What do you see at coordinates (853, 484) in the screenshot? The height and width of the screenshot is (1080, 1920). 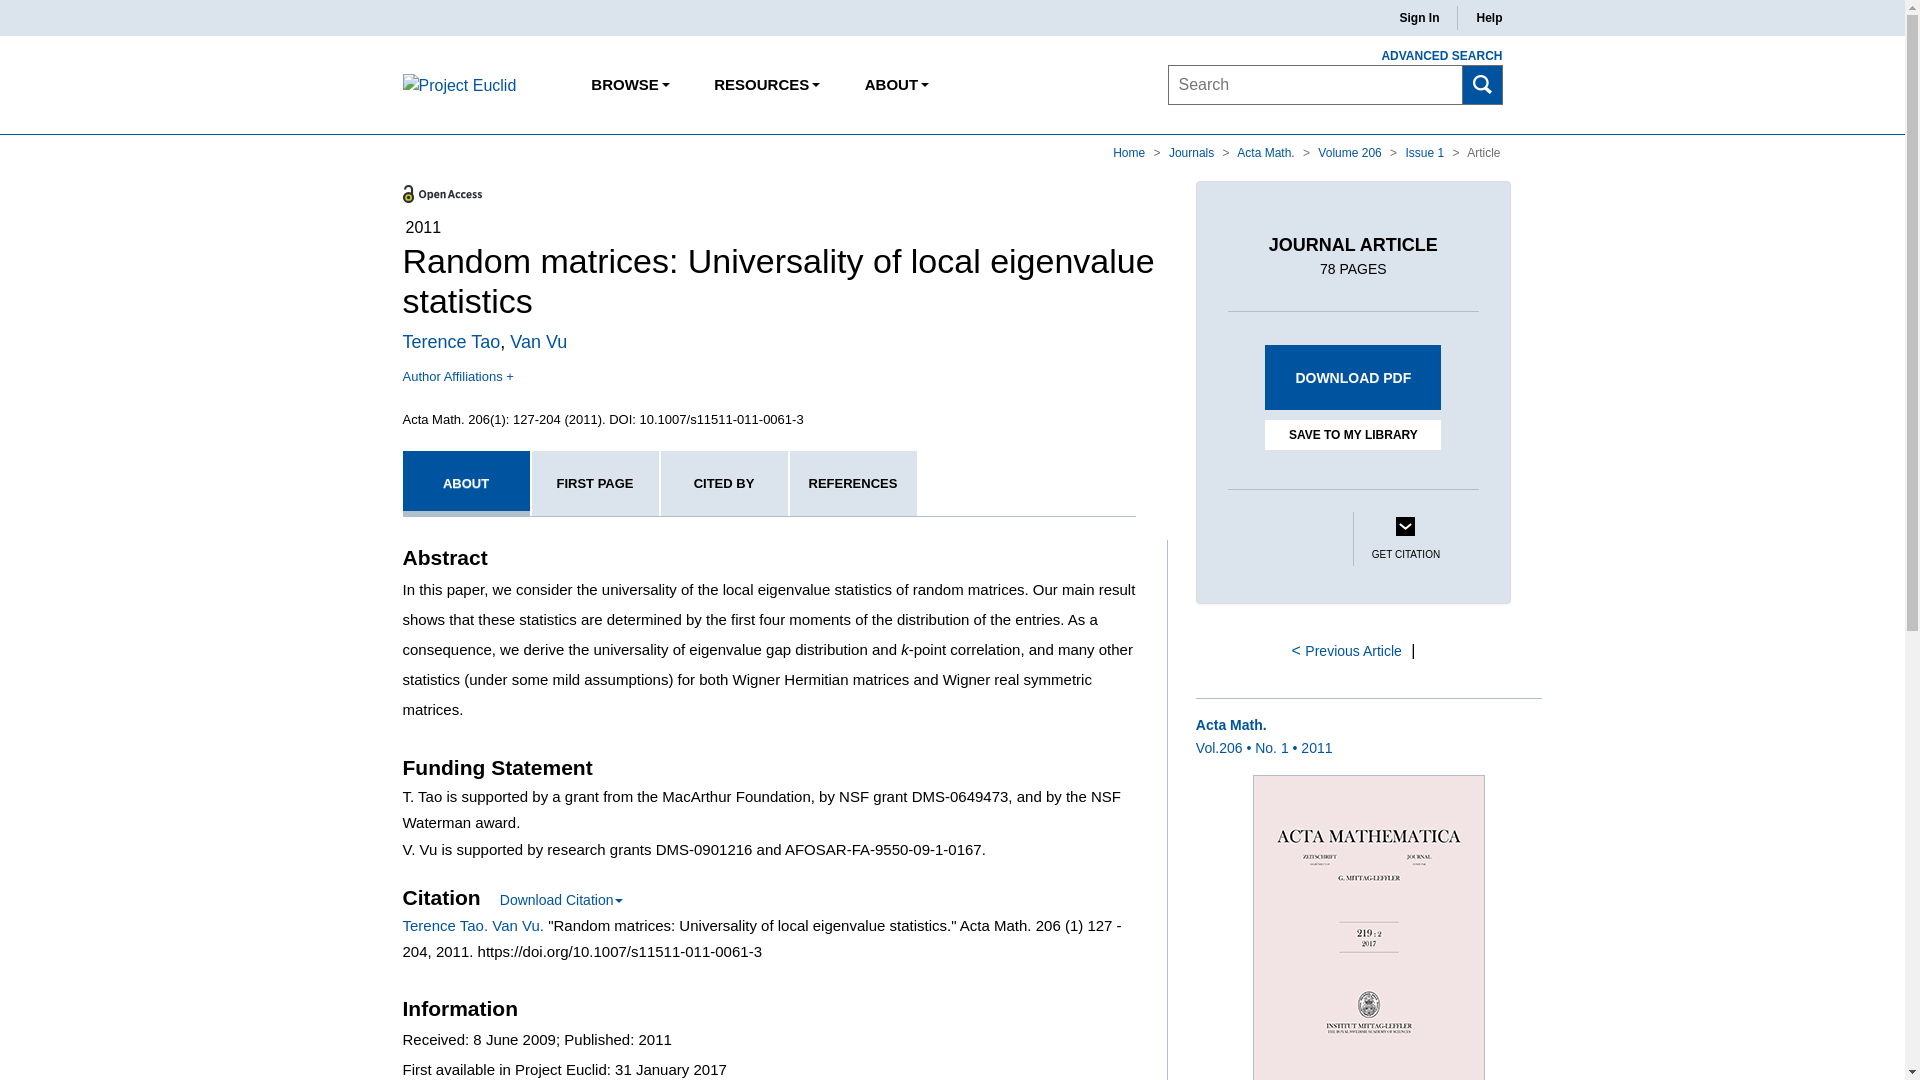 I see `REFERENCES` at bounding box center [853, 484].